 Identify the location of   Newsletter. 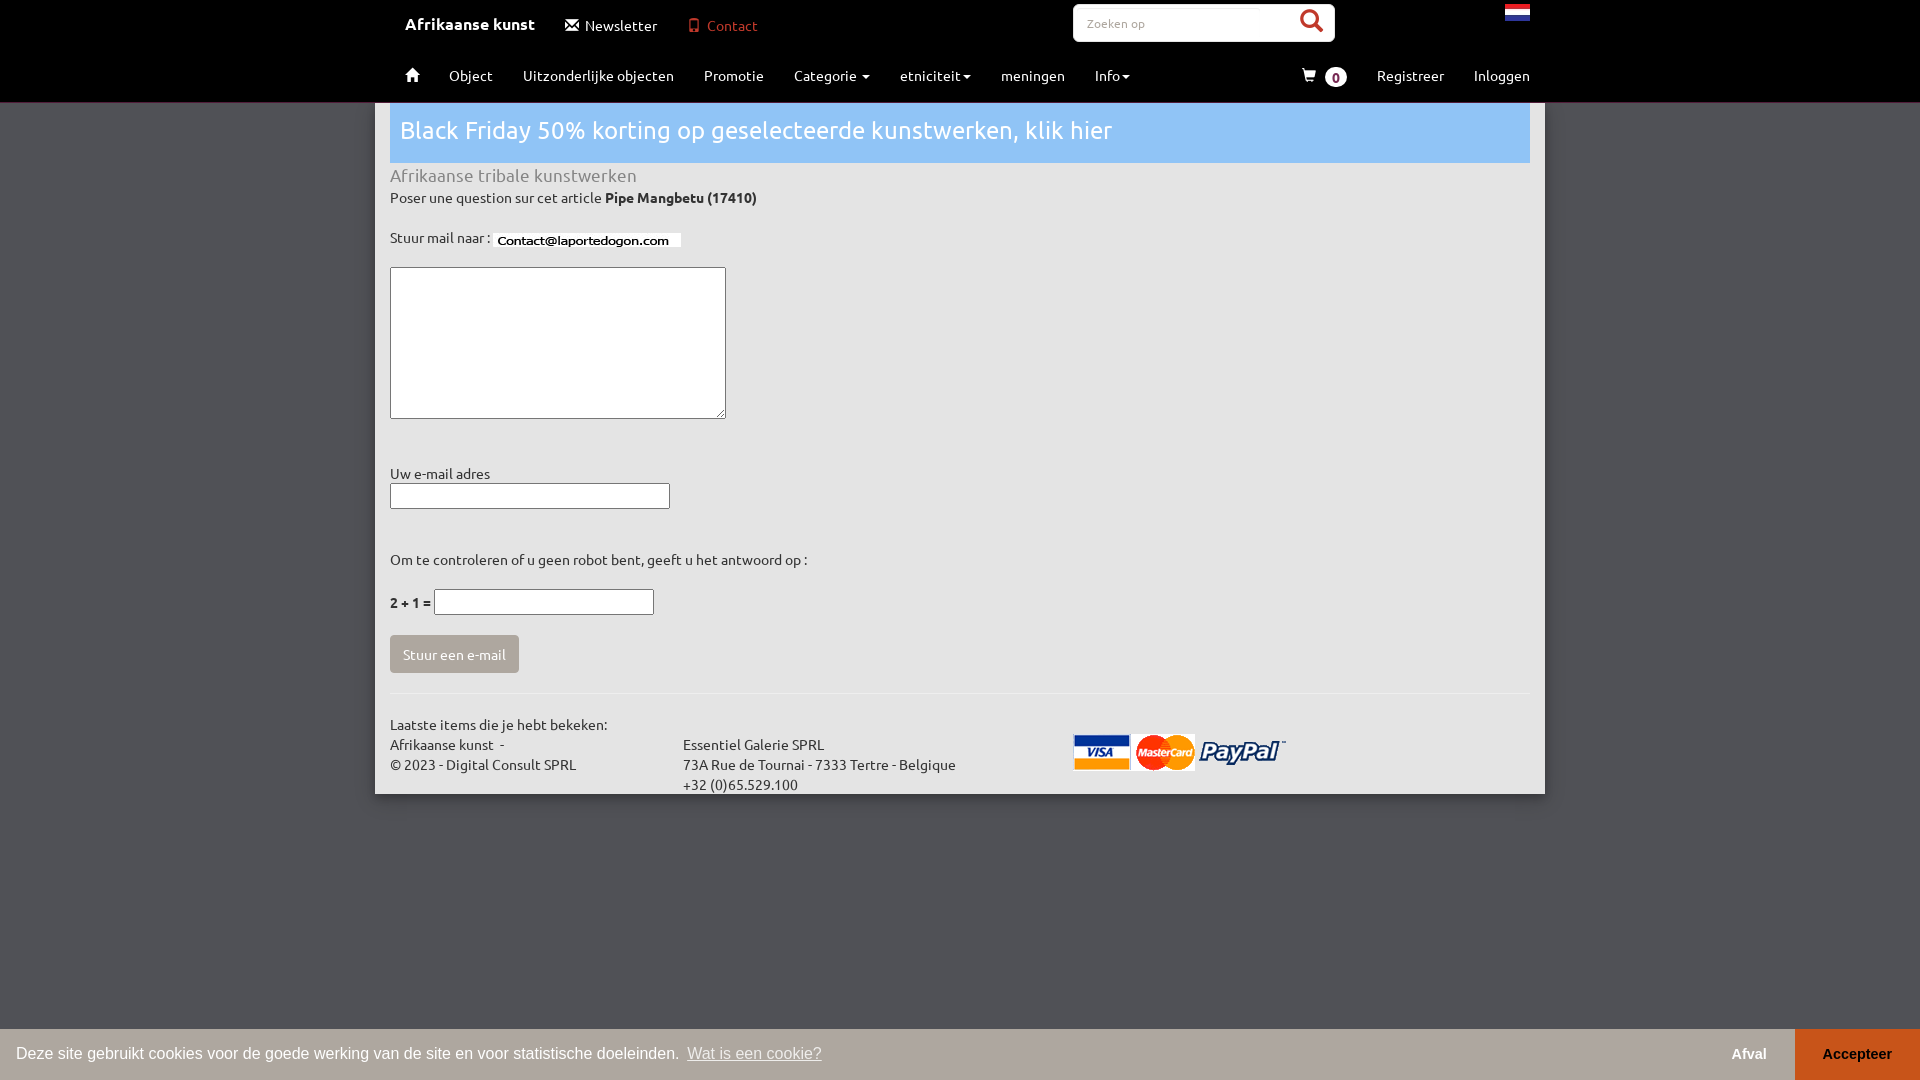
(611, 25).